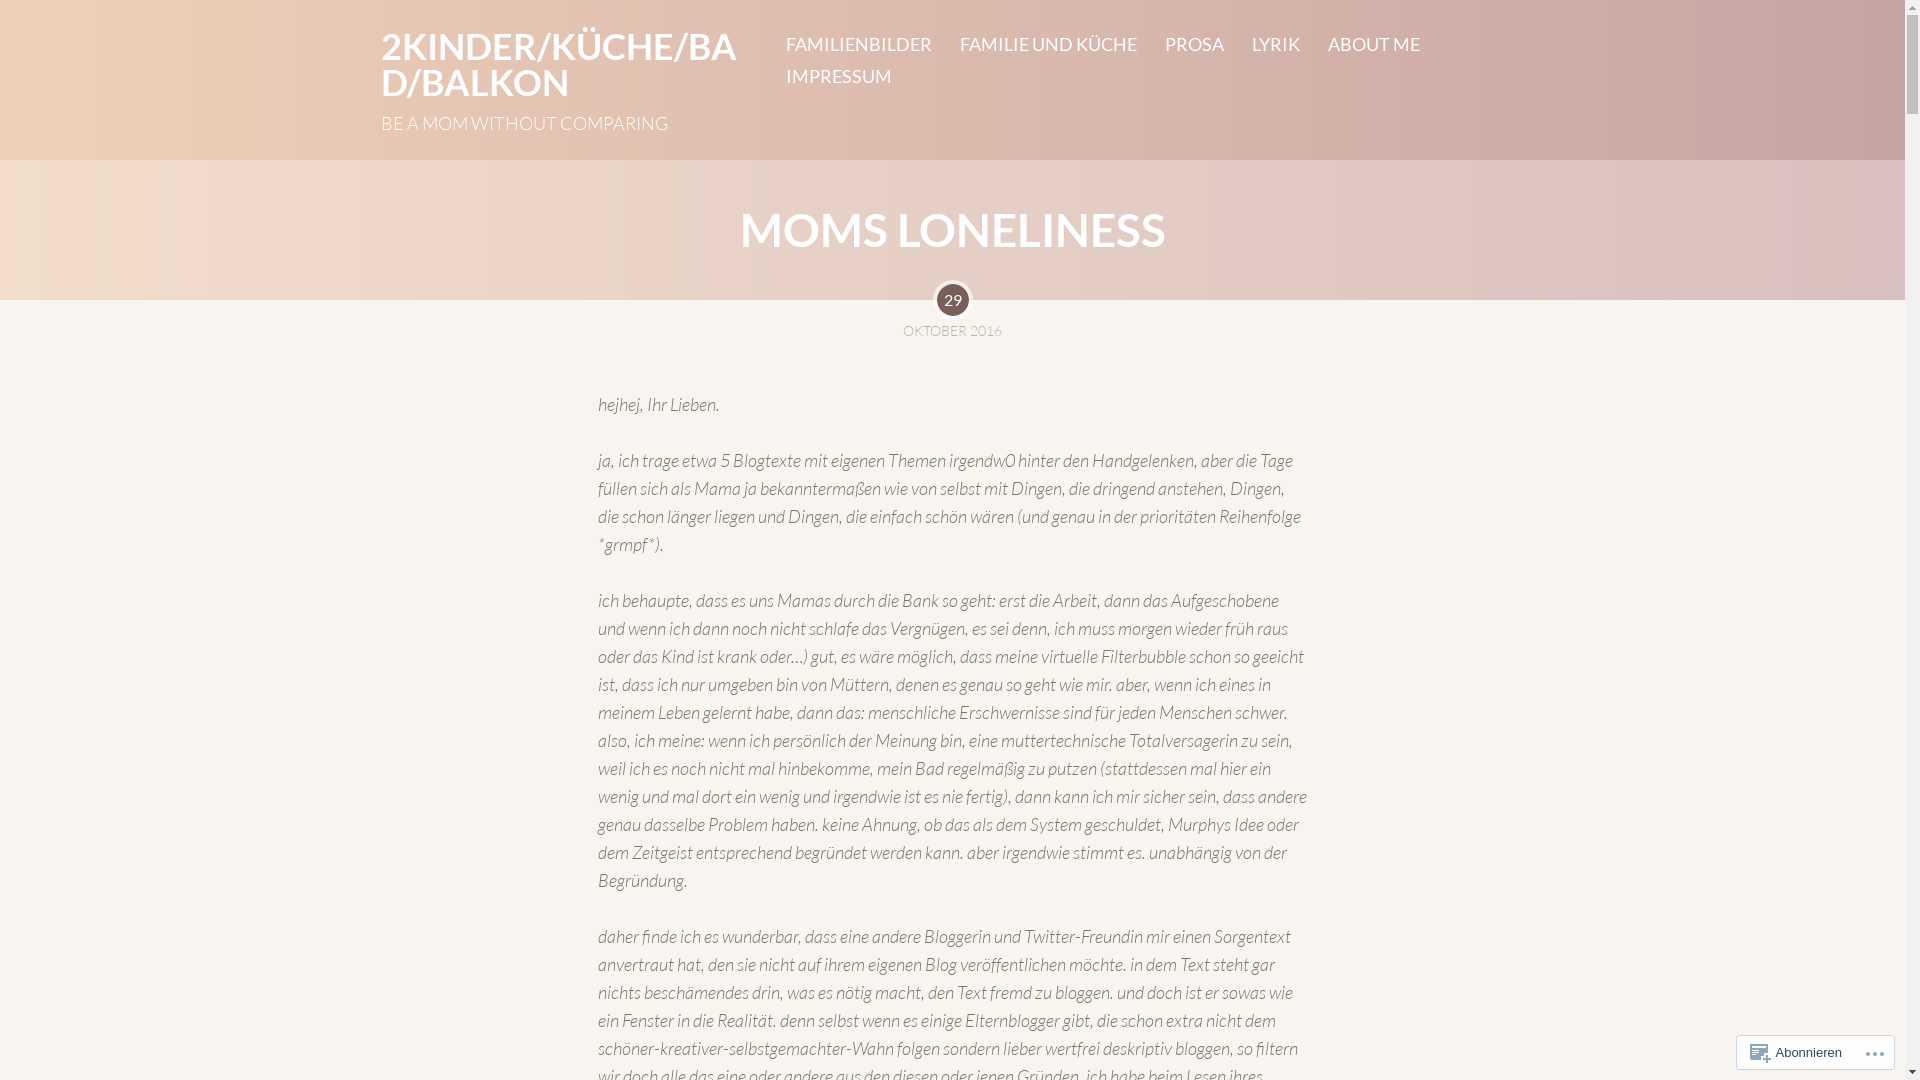  Describe the element at coordinates (845, 44) in the screenshot. I see `FAMILIENBILDER` at that location.